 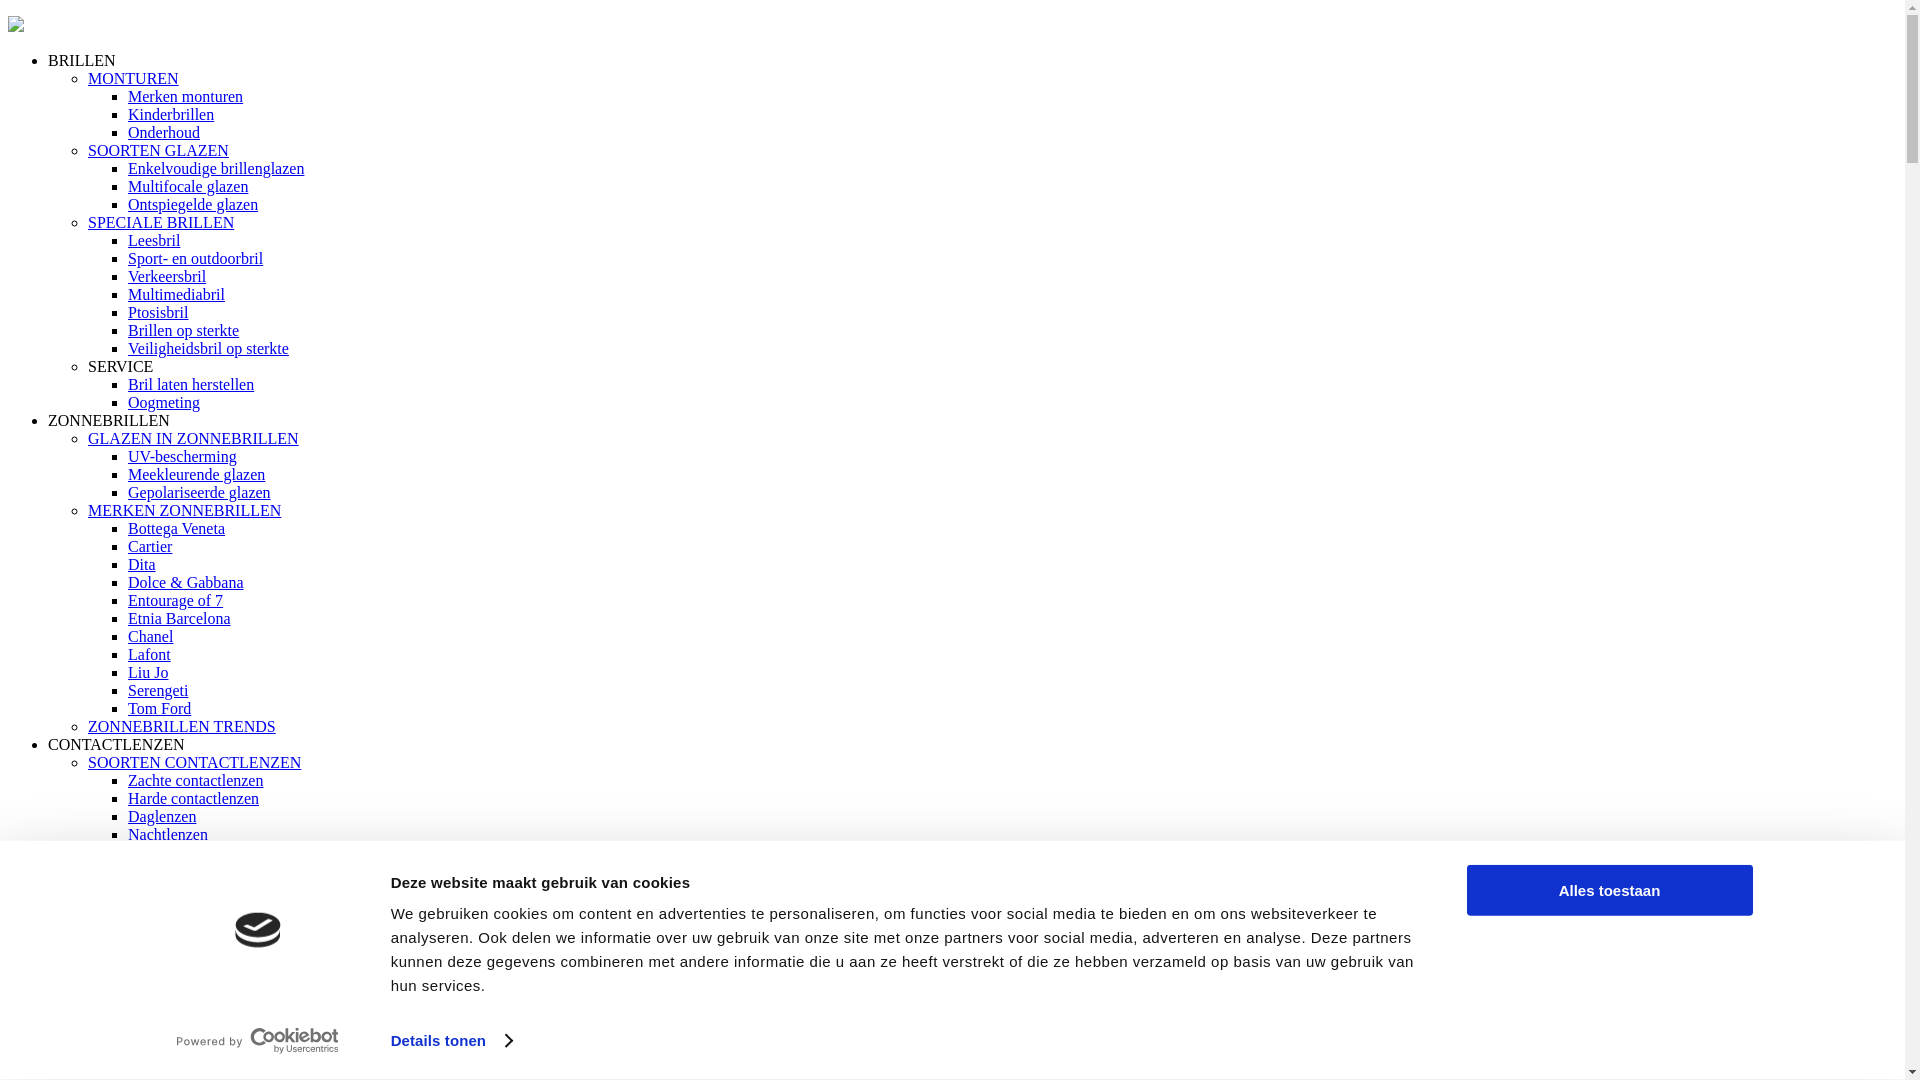 I want to click on Serengeti, so click(x=158, y=690).